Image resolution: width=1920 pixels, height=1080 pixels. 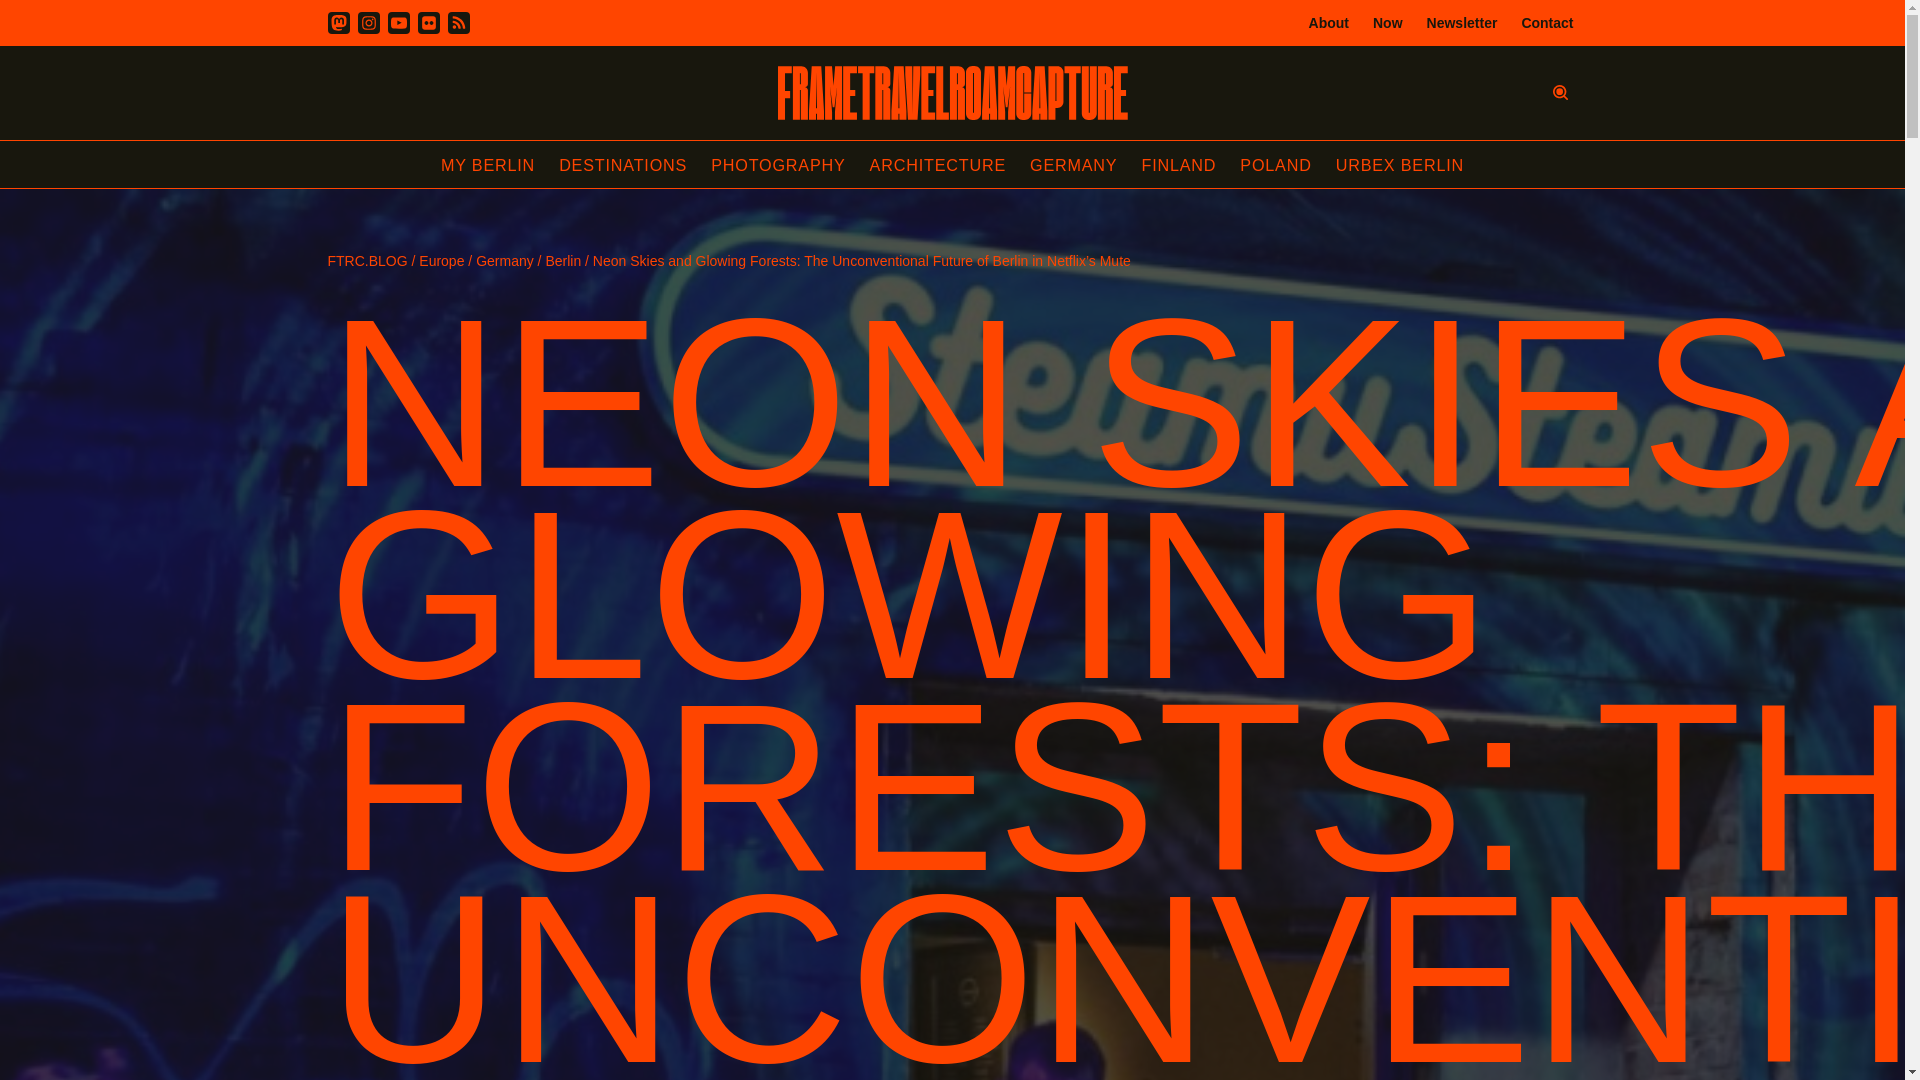 What do you see at coordinates (622, 165) in the screenshot?
I see `DESTINATIONS` at bounding box center [622, 165].